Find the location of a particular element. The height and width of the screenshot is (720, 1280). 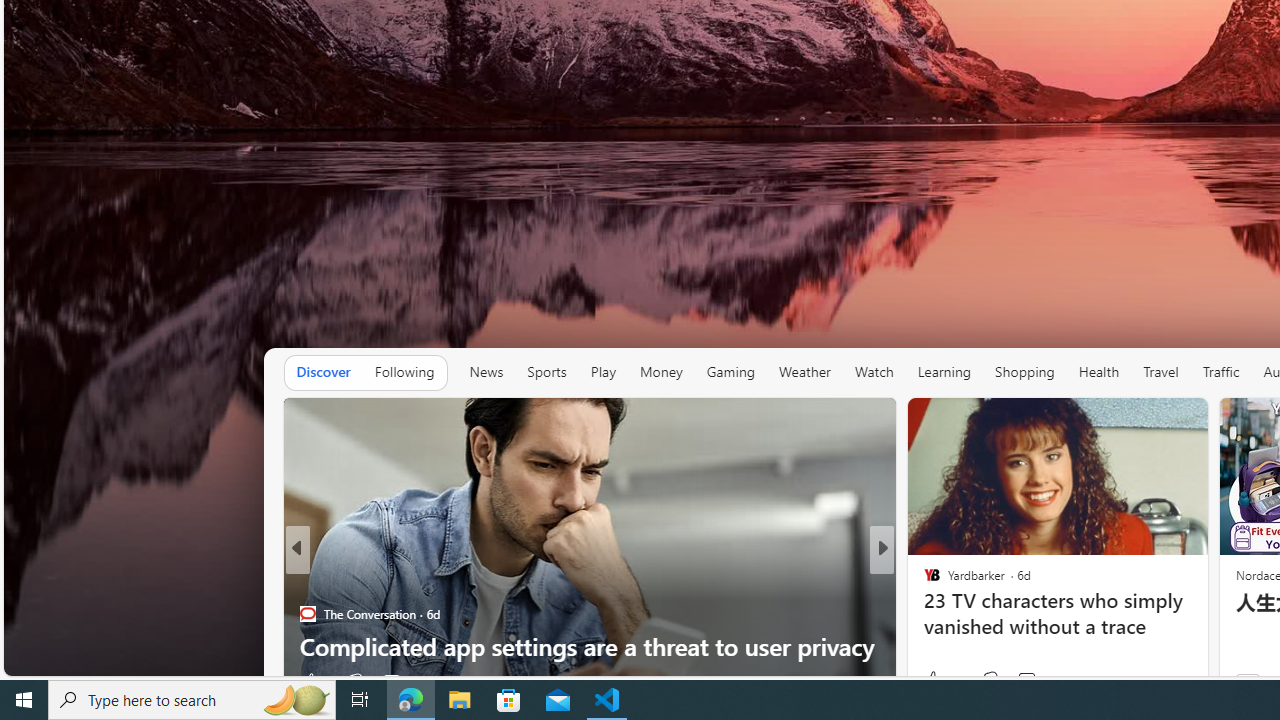

Money is located at coordinates (660, 372).